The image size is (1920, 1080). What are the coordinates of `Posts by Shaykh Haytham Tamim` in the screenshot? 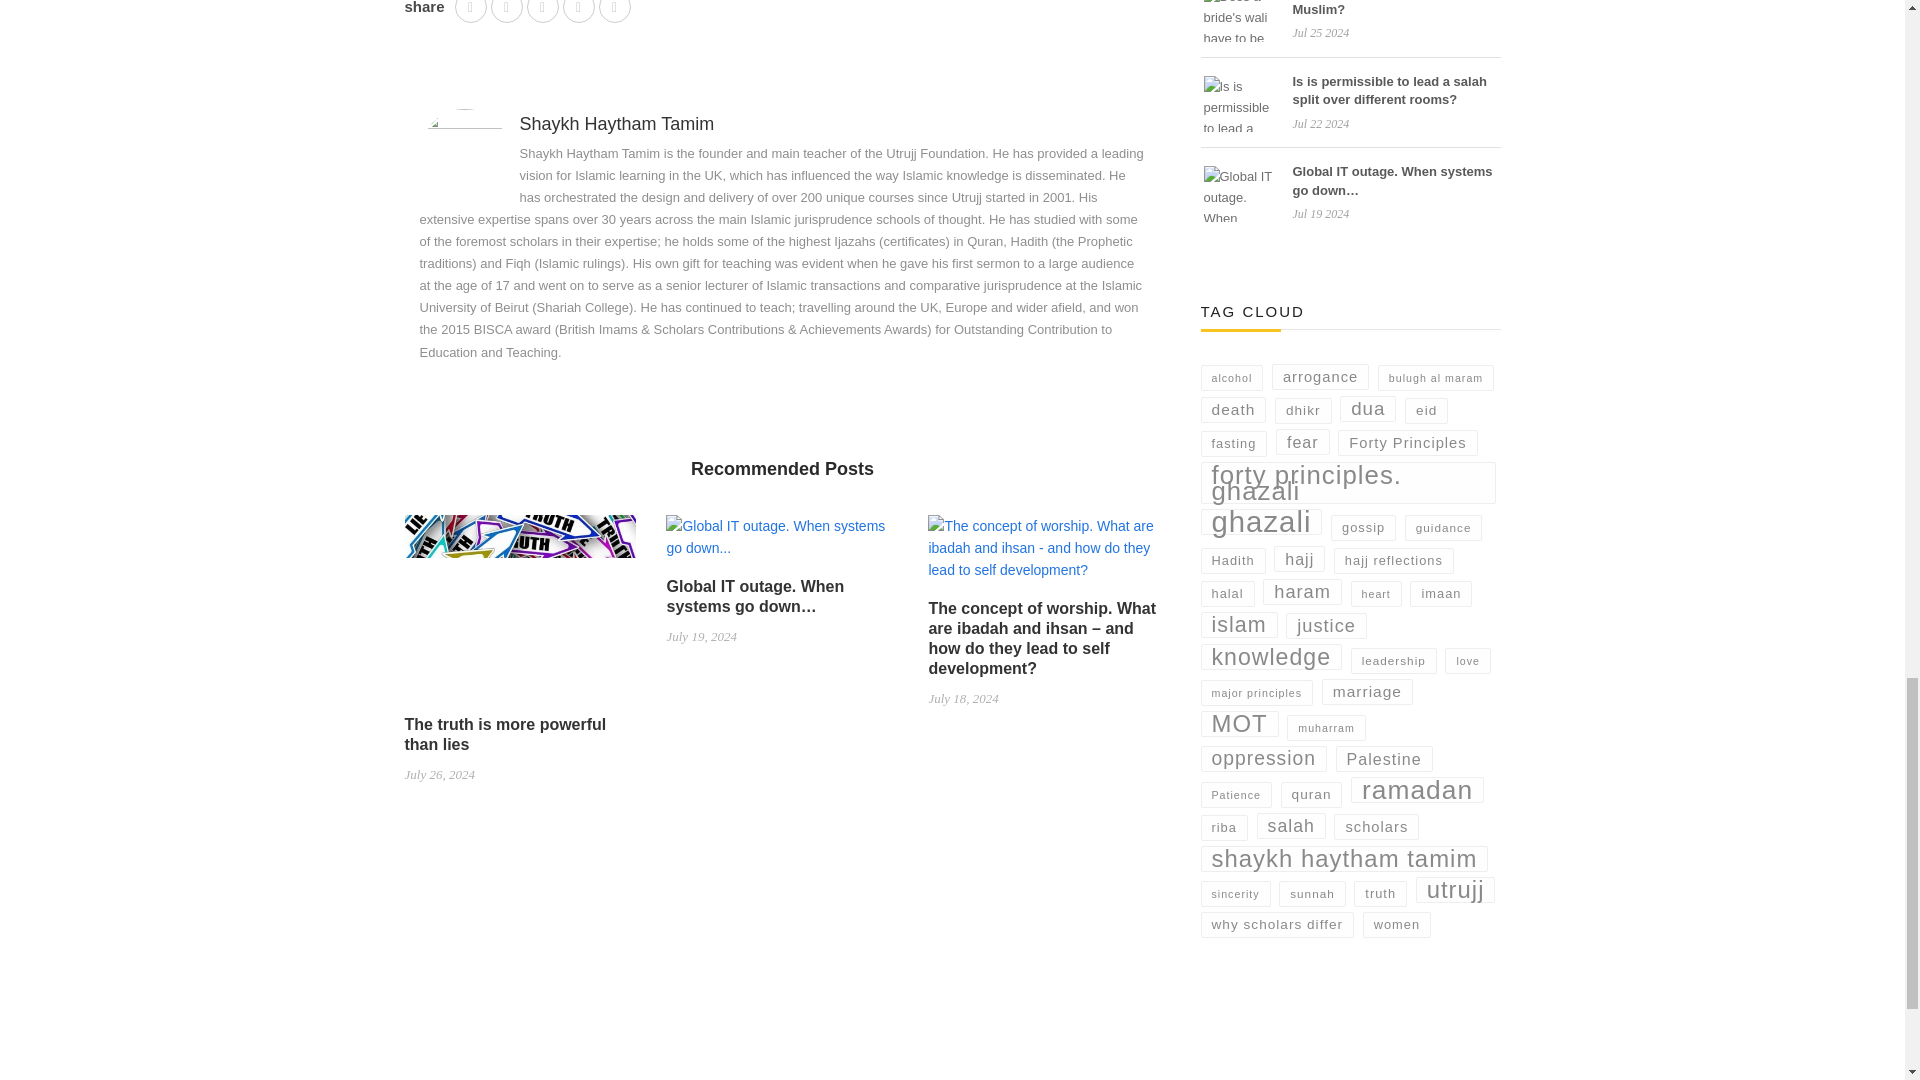 It's located at (617, 124).